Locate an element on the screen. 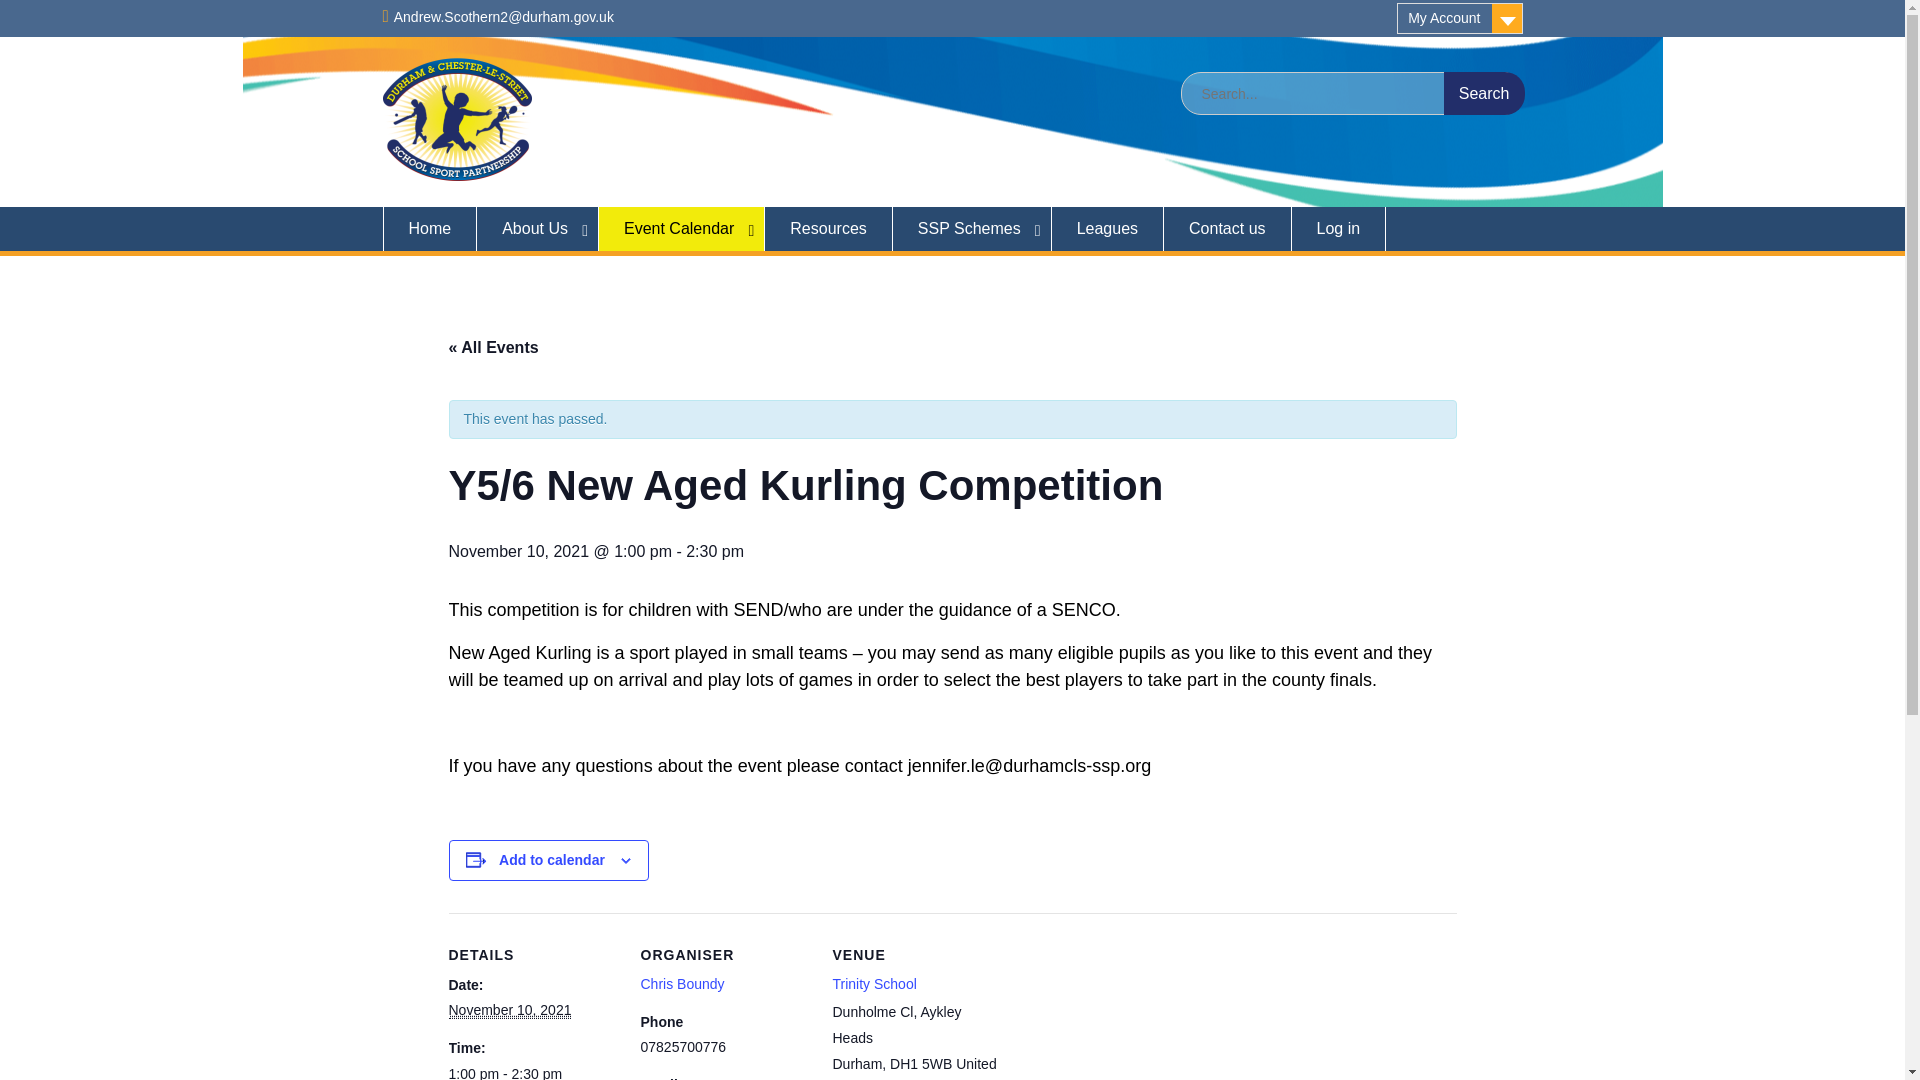 This screenshot has height=1080, width=1920. Leagues is located at coordinates (1108, 228).